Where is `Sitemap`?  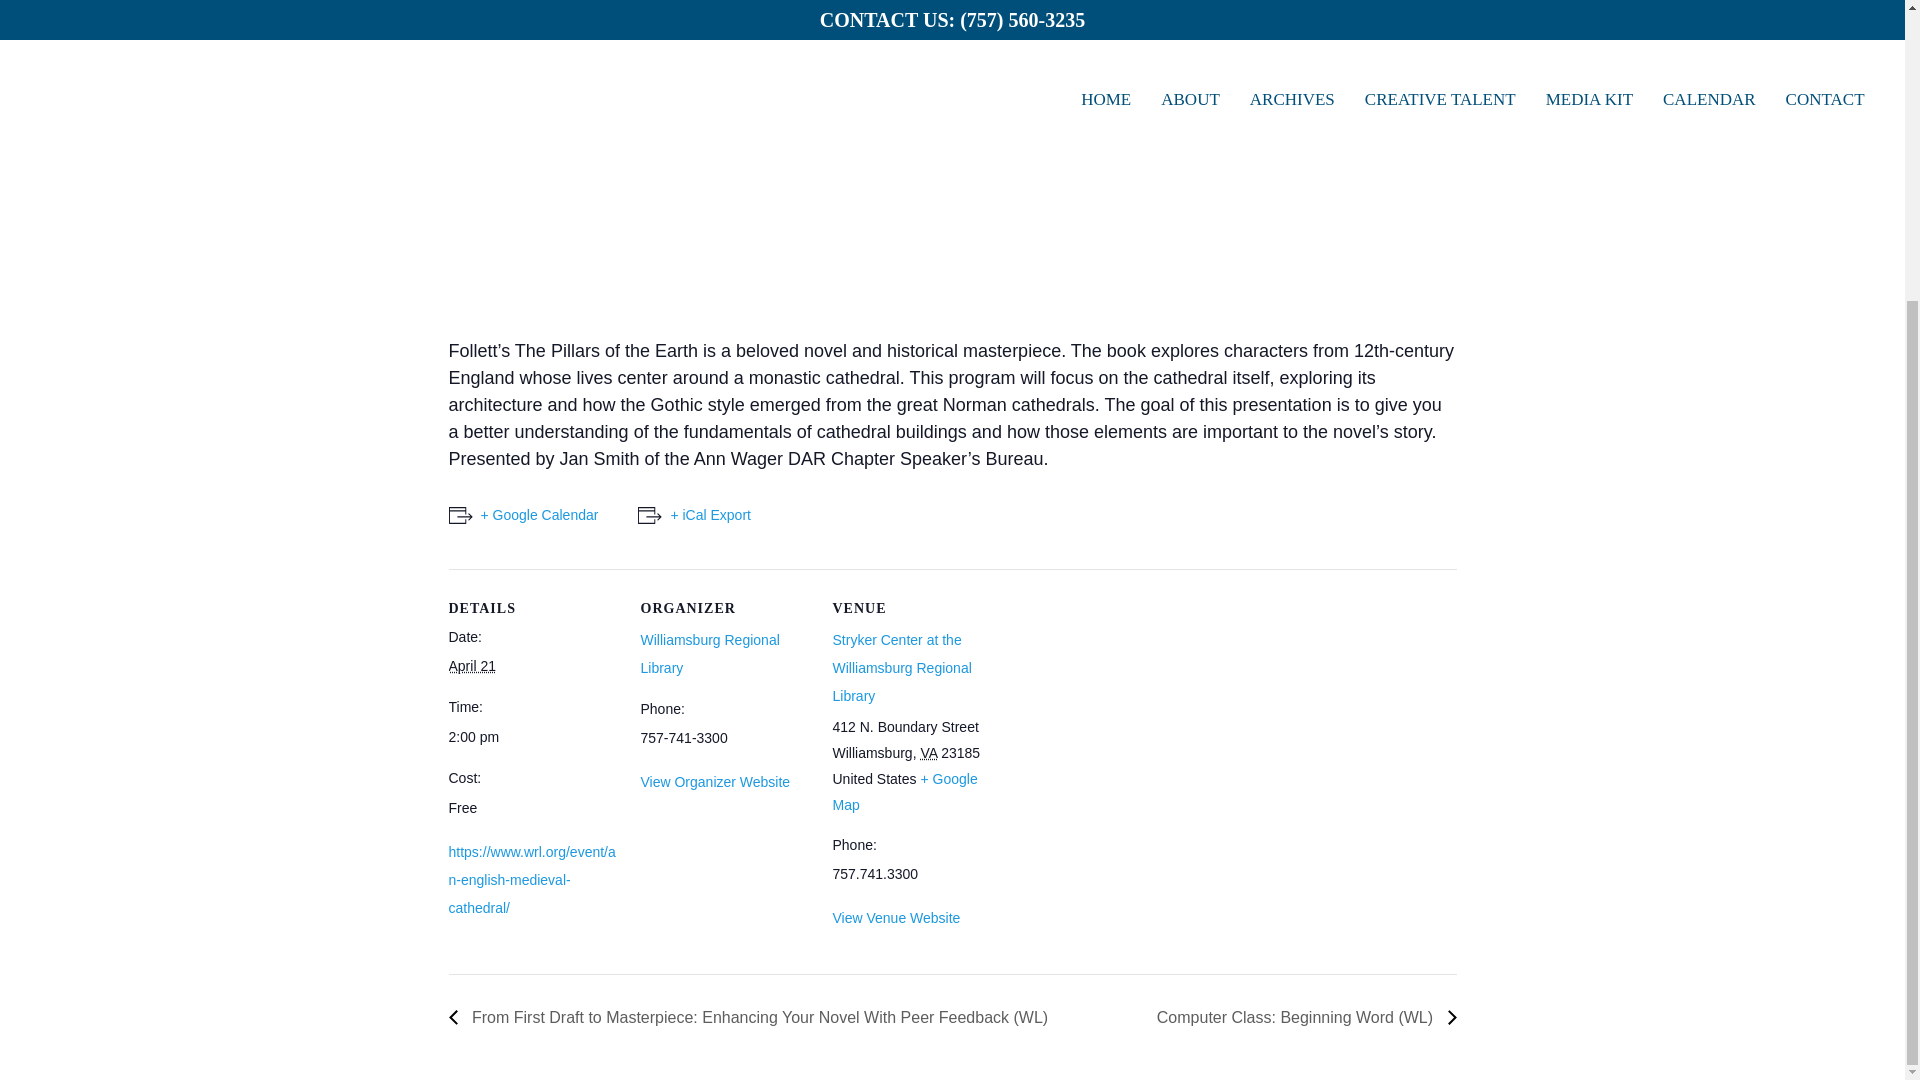 Sitemap is located at coordinates (1406, 660).